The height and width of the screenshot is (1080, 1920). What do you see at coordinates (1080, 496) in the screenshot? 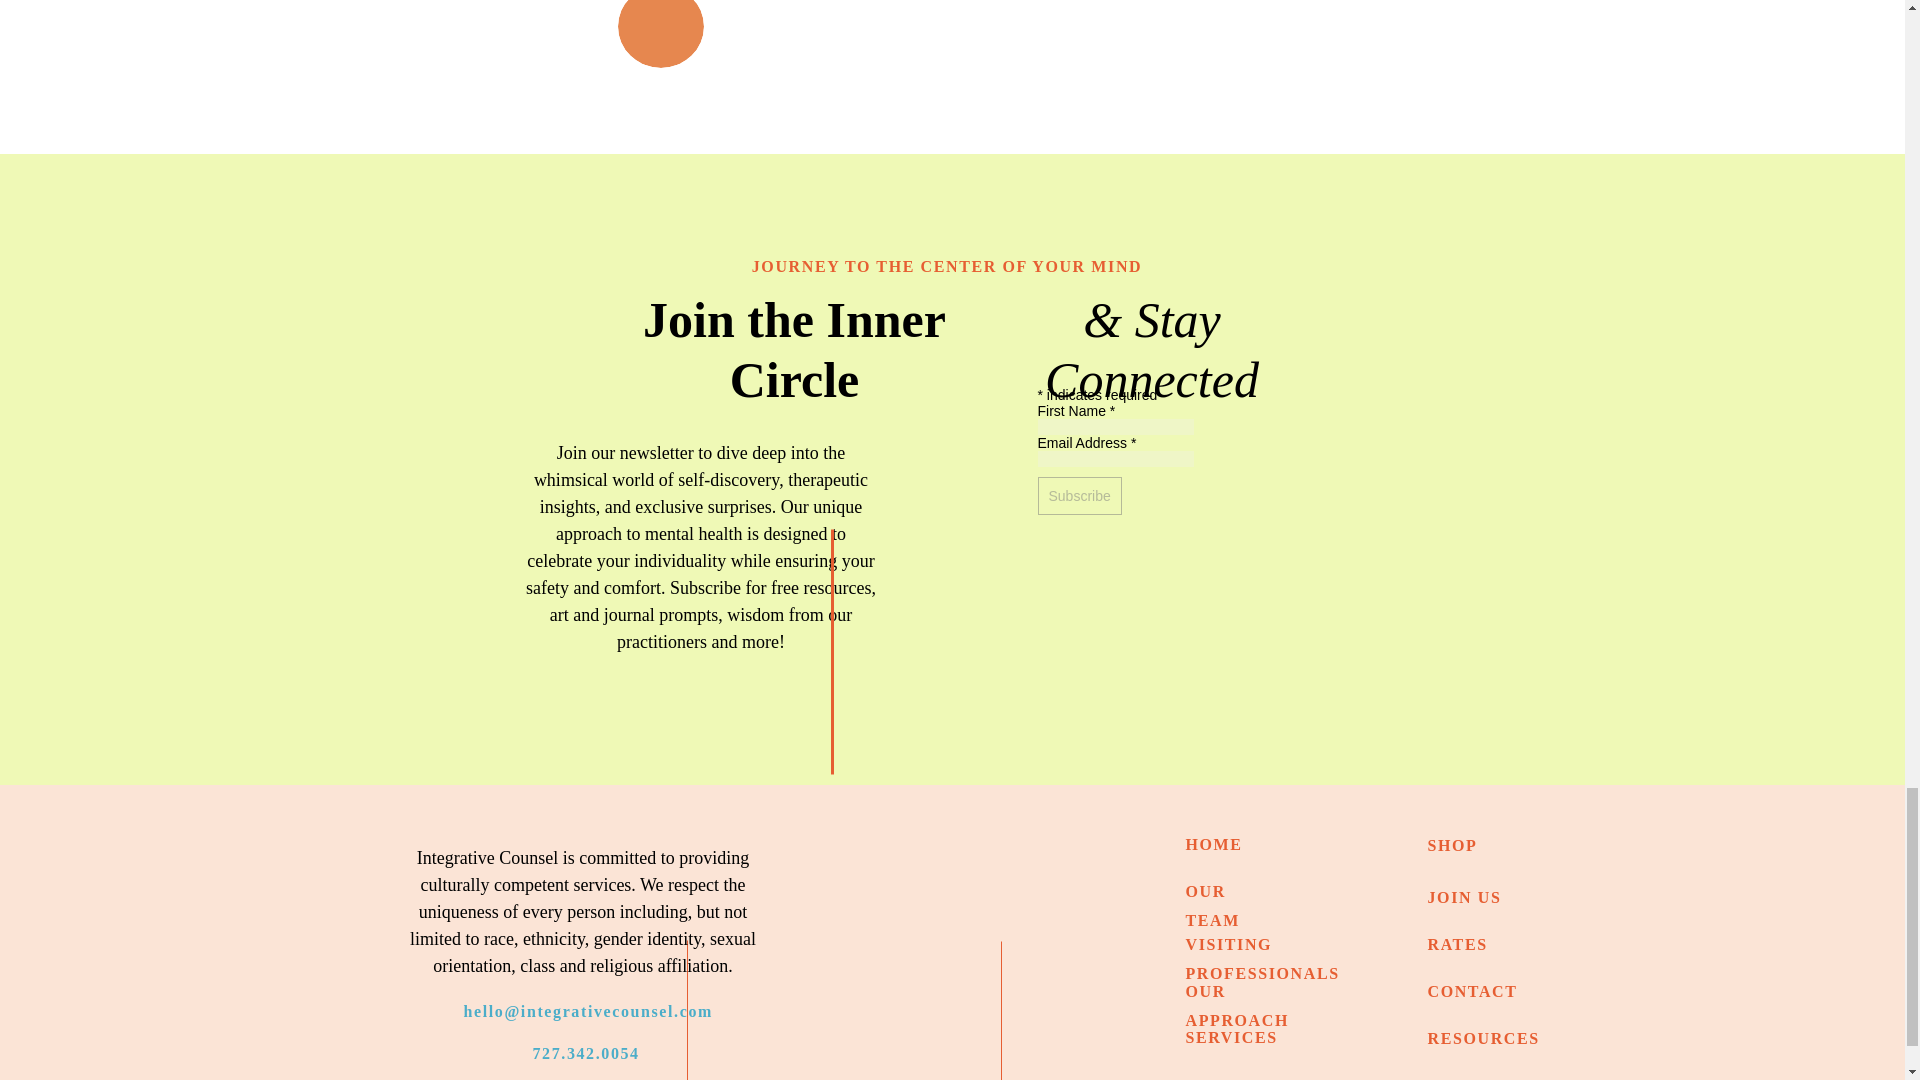
I see `Subscribe` at bounding box center [1080, 496].